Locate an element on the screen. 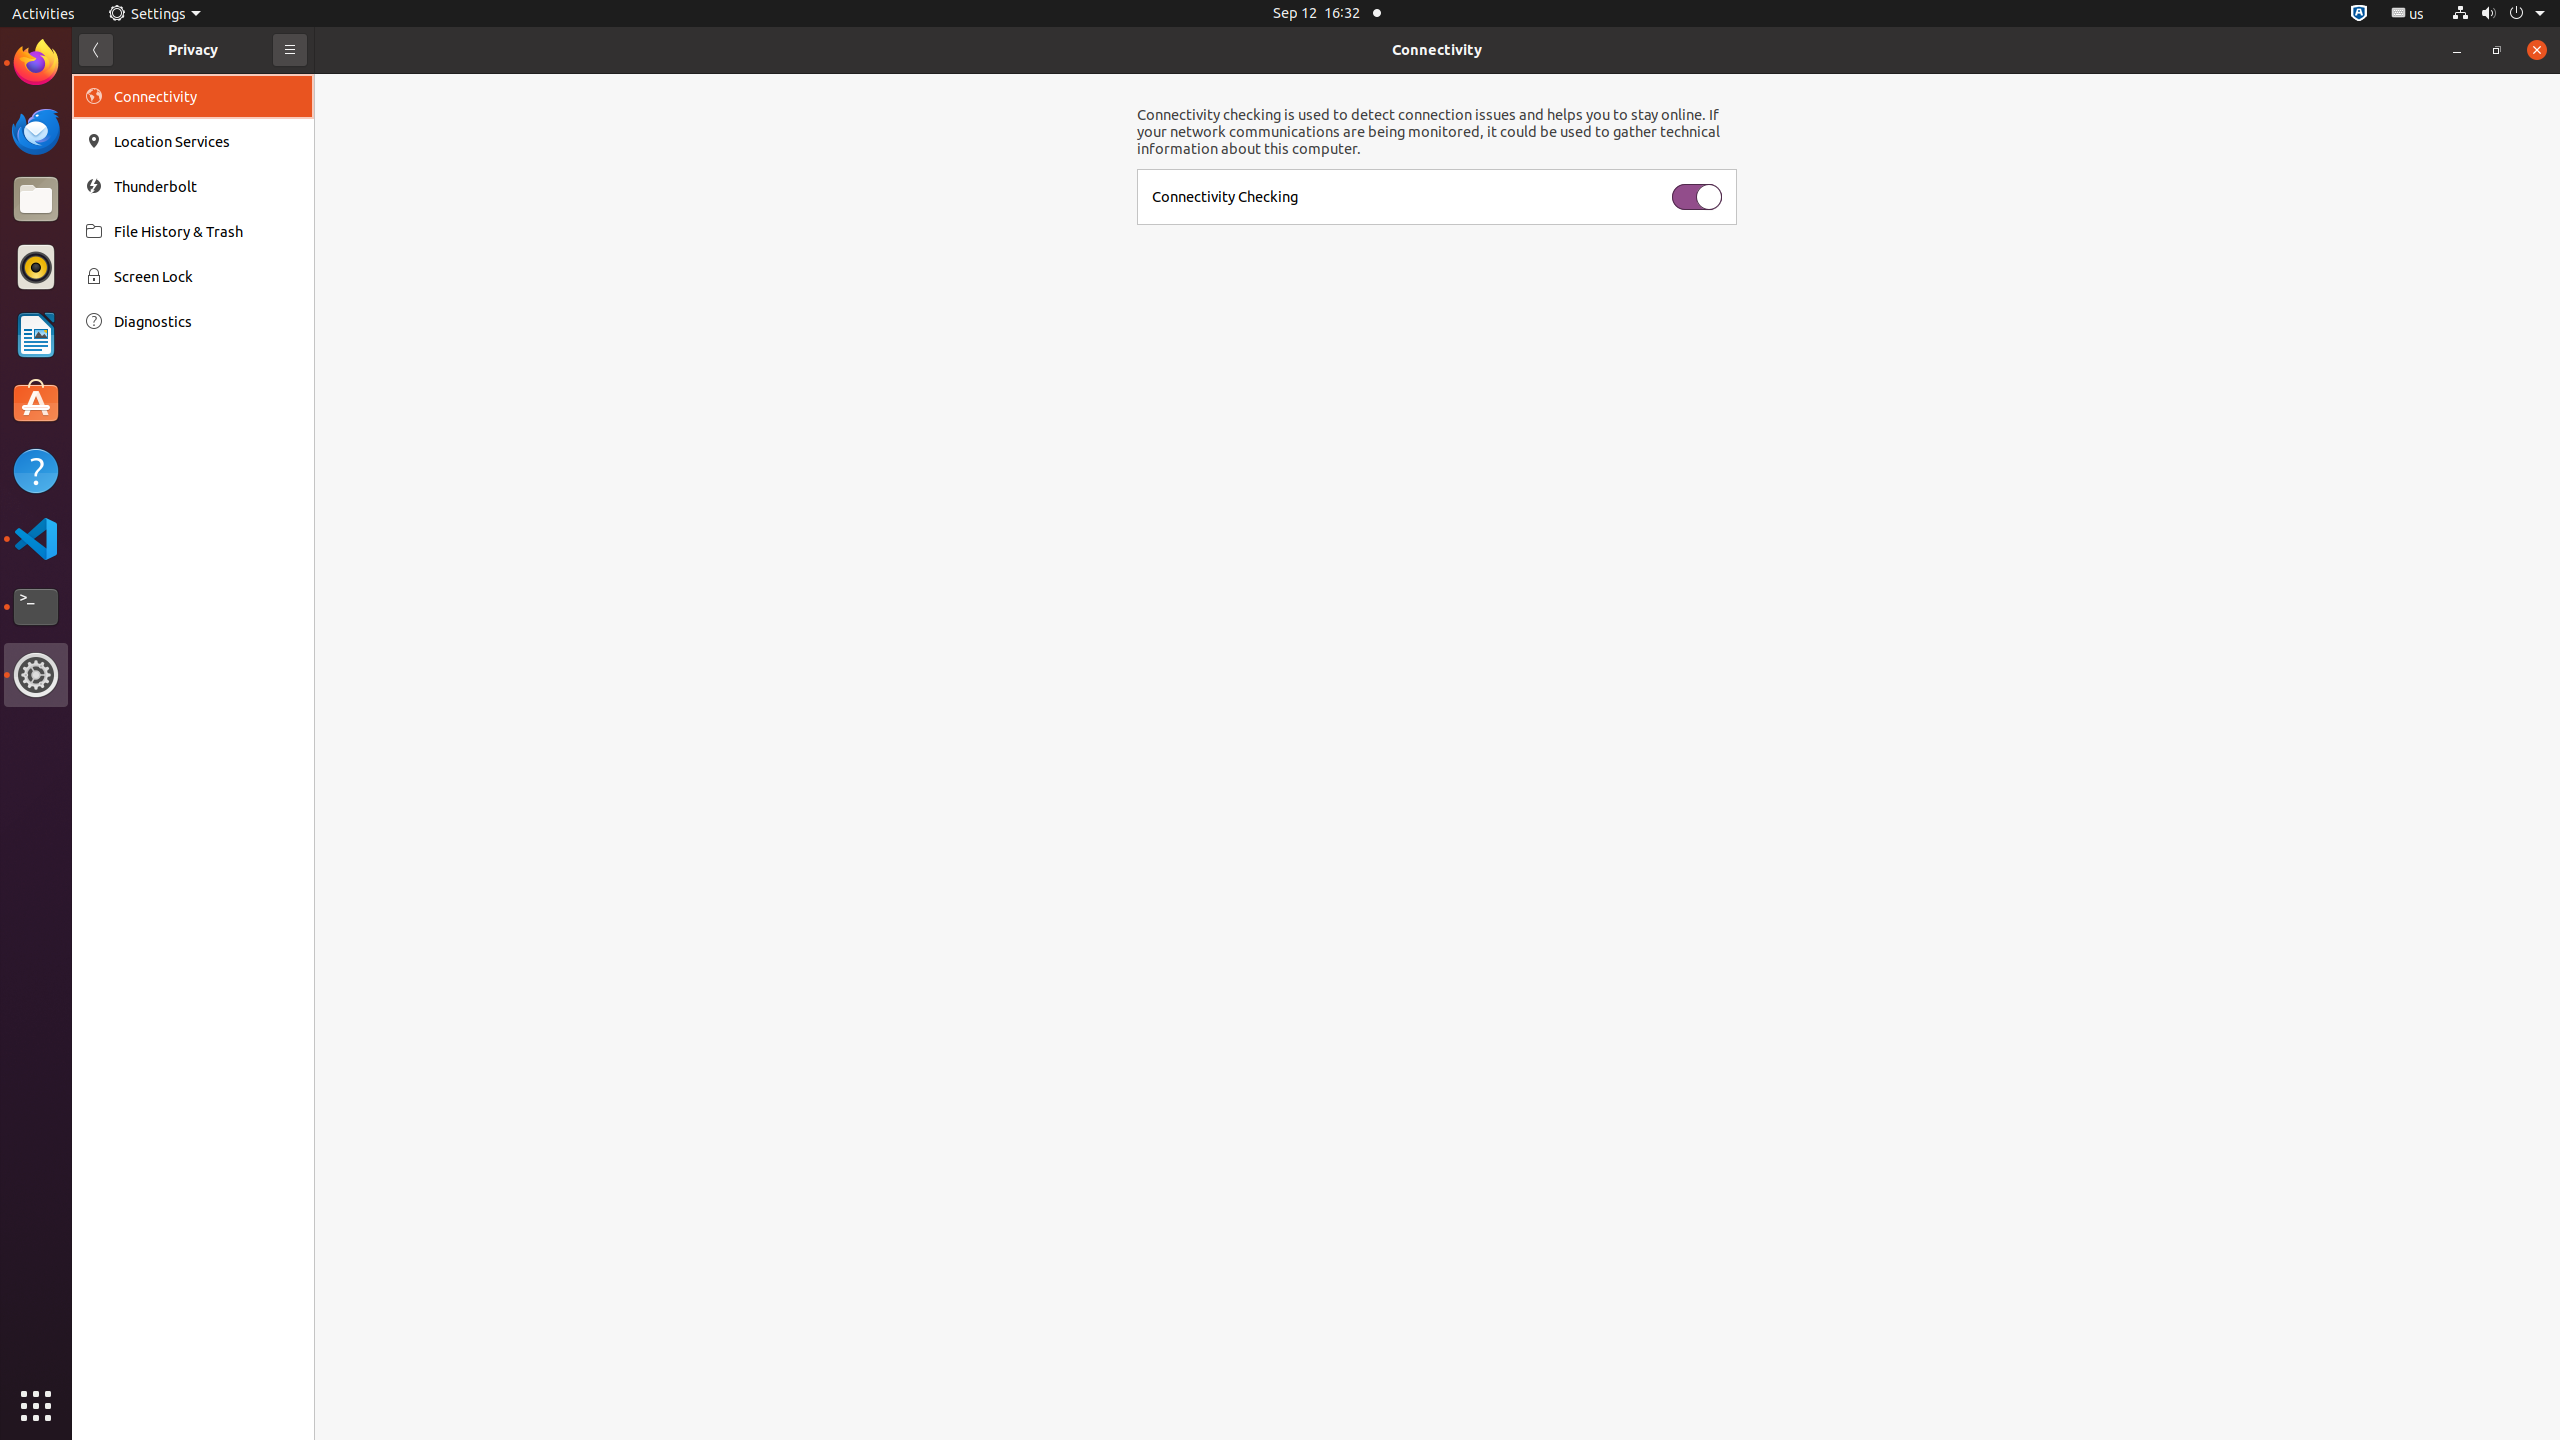 The image size is (2560, 1440). Trash is located at coordinates (134, 191).